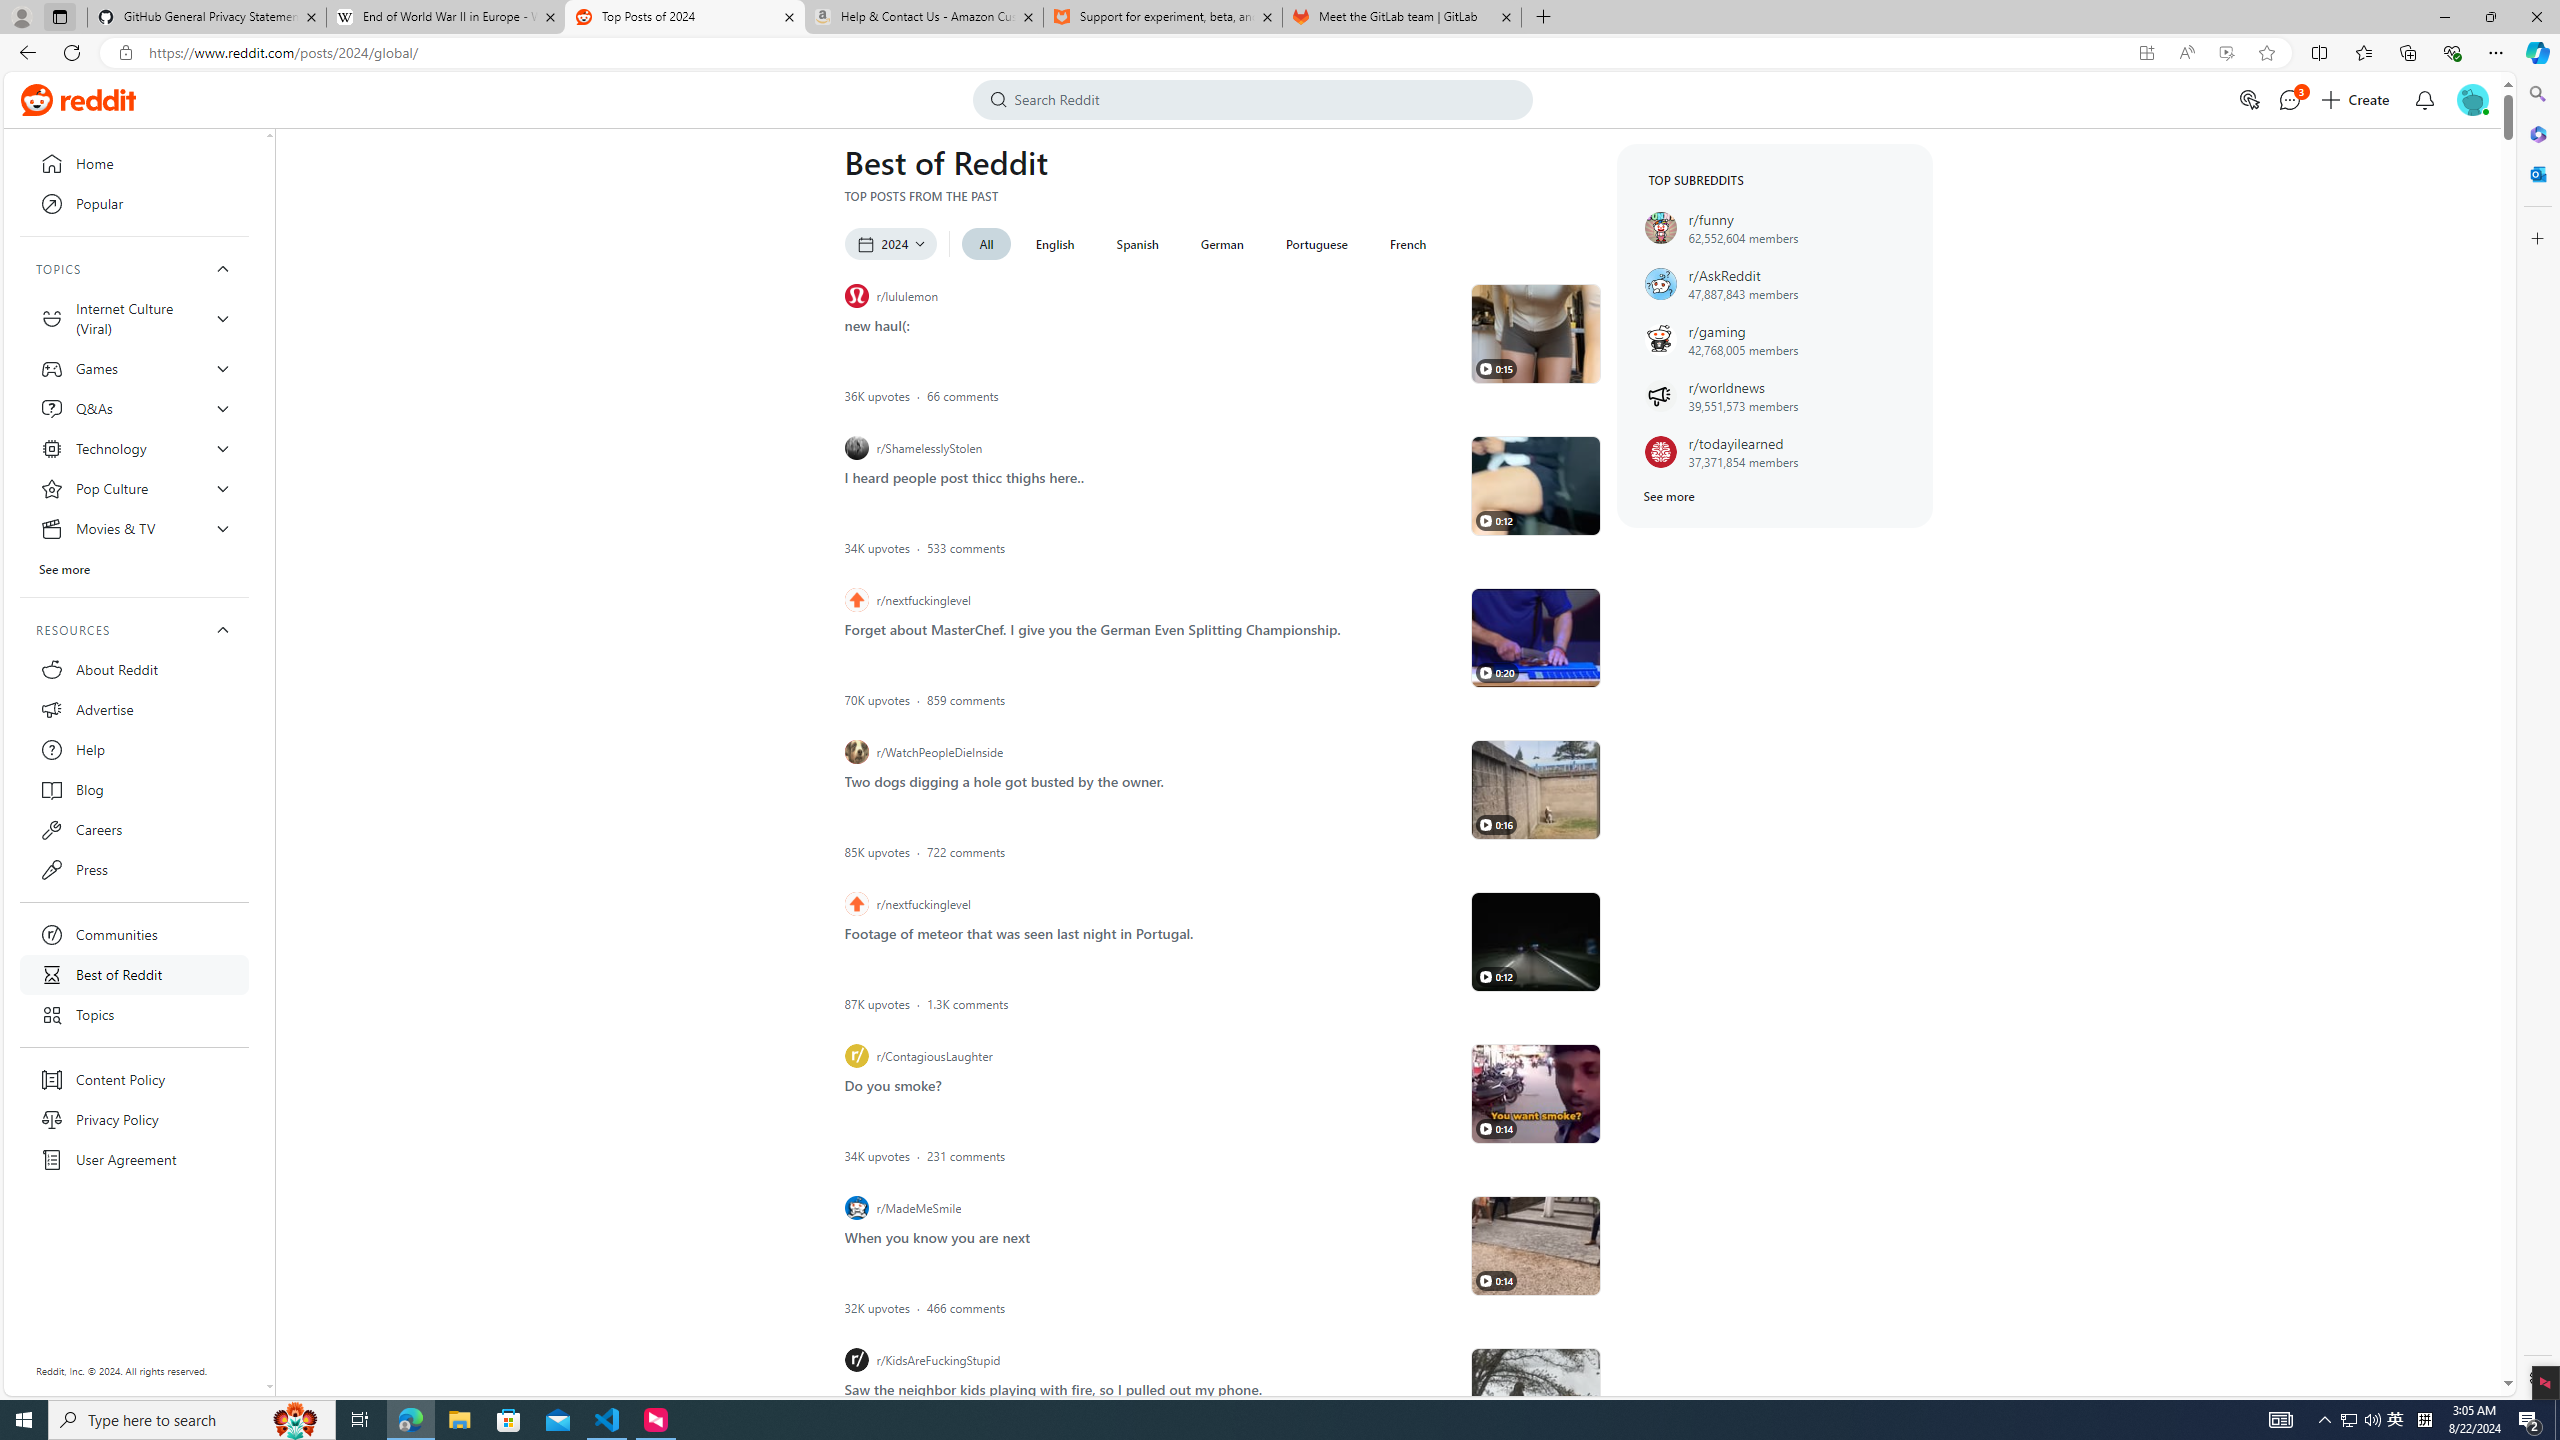 The image size is (2560, 1440). I want to click on German, so click(1222, 244).